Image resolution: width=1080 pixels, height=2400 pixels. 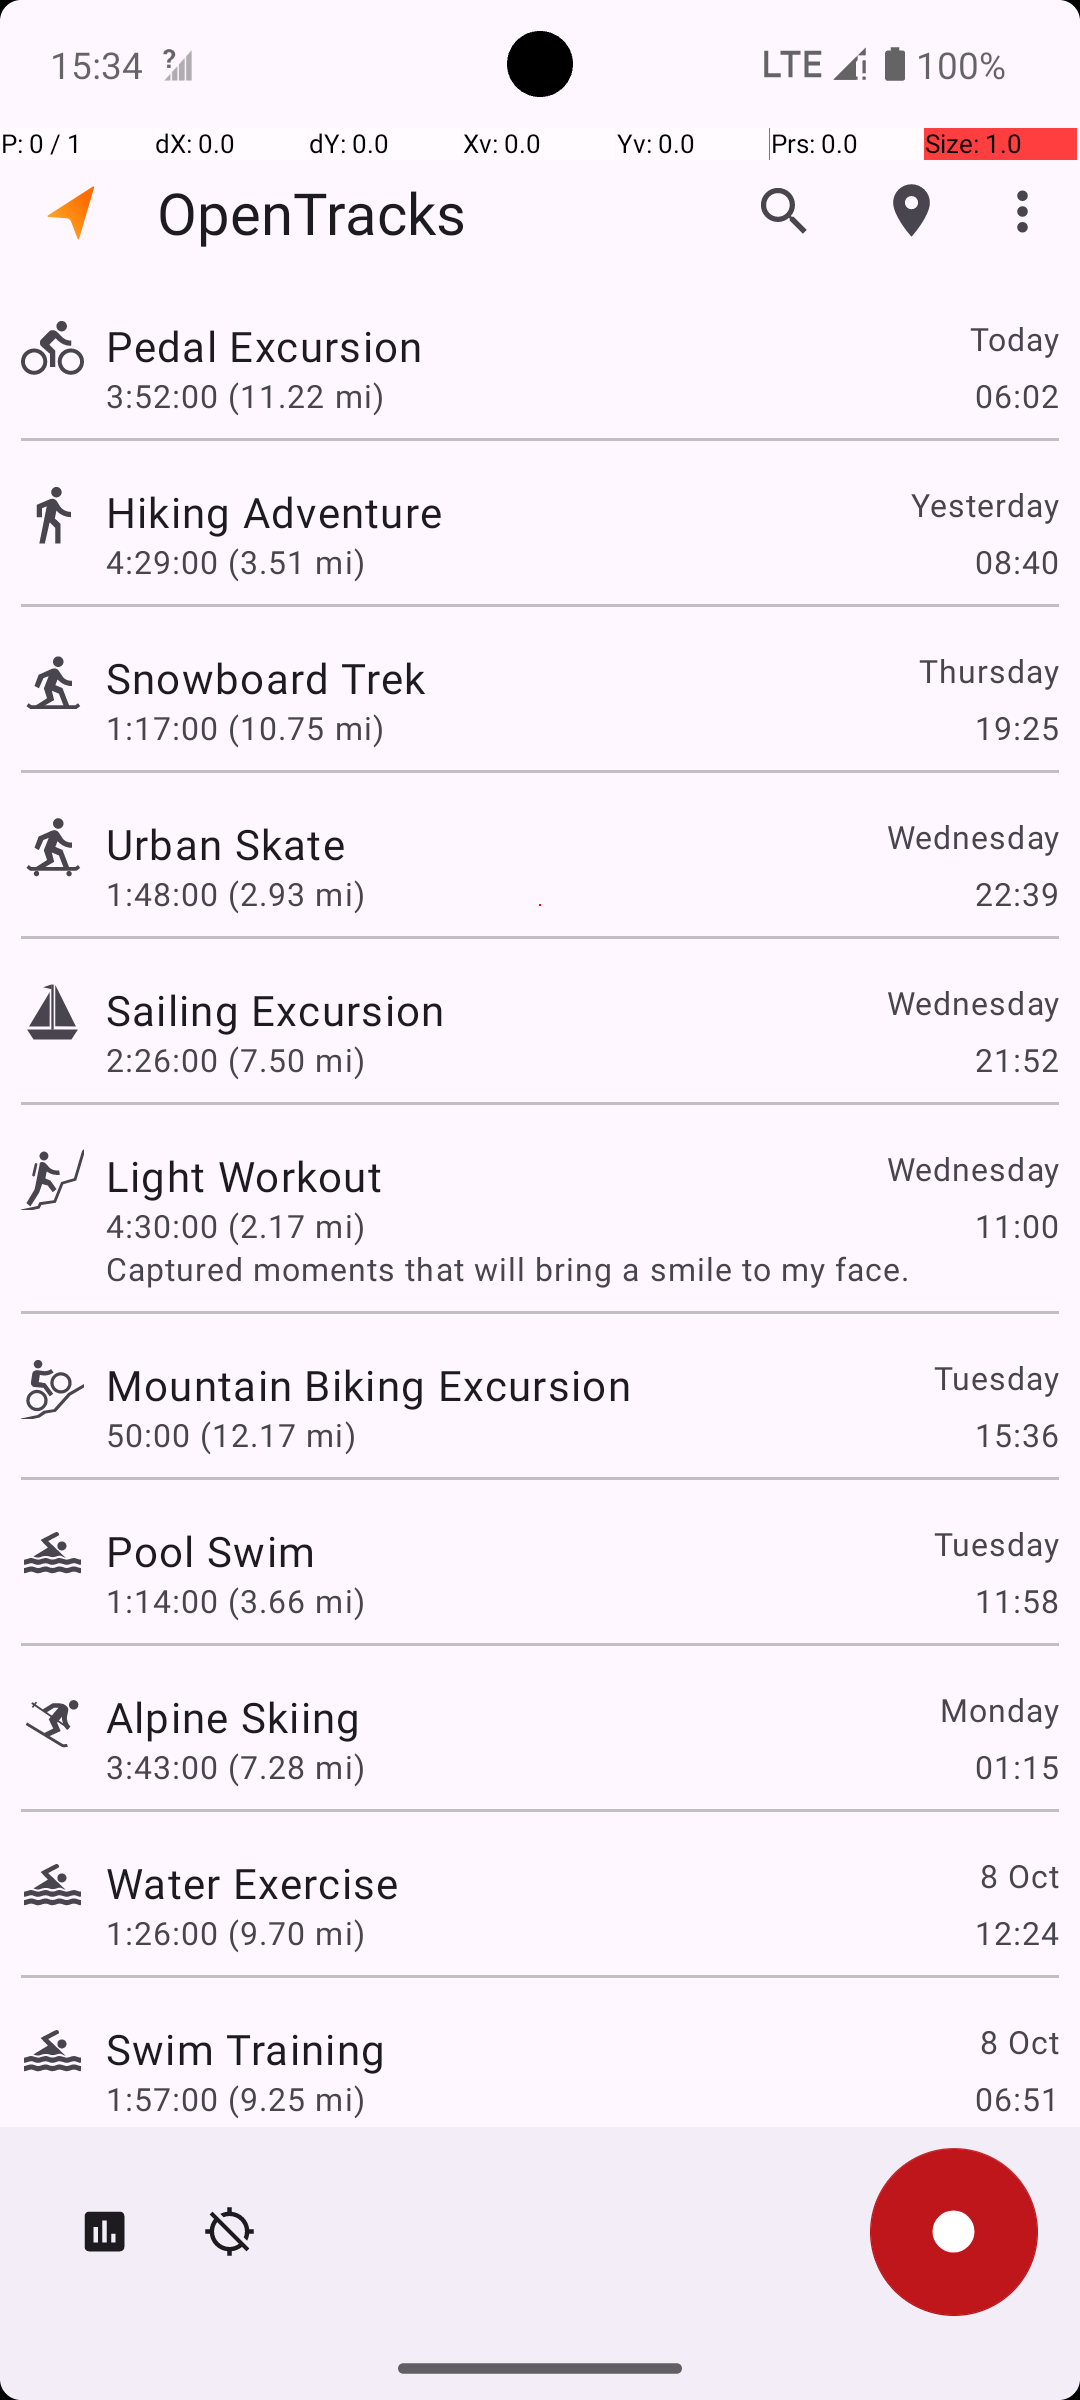 I want to click on 11:58, so click(x=1016, y=1600).